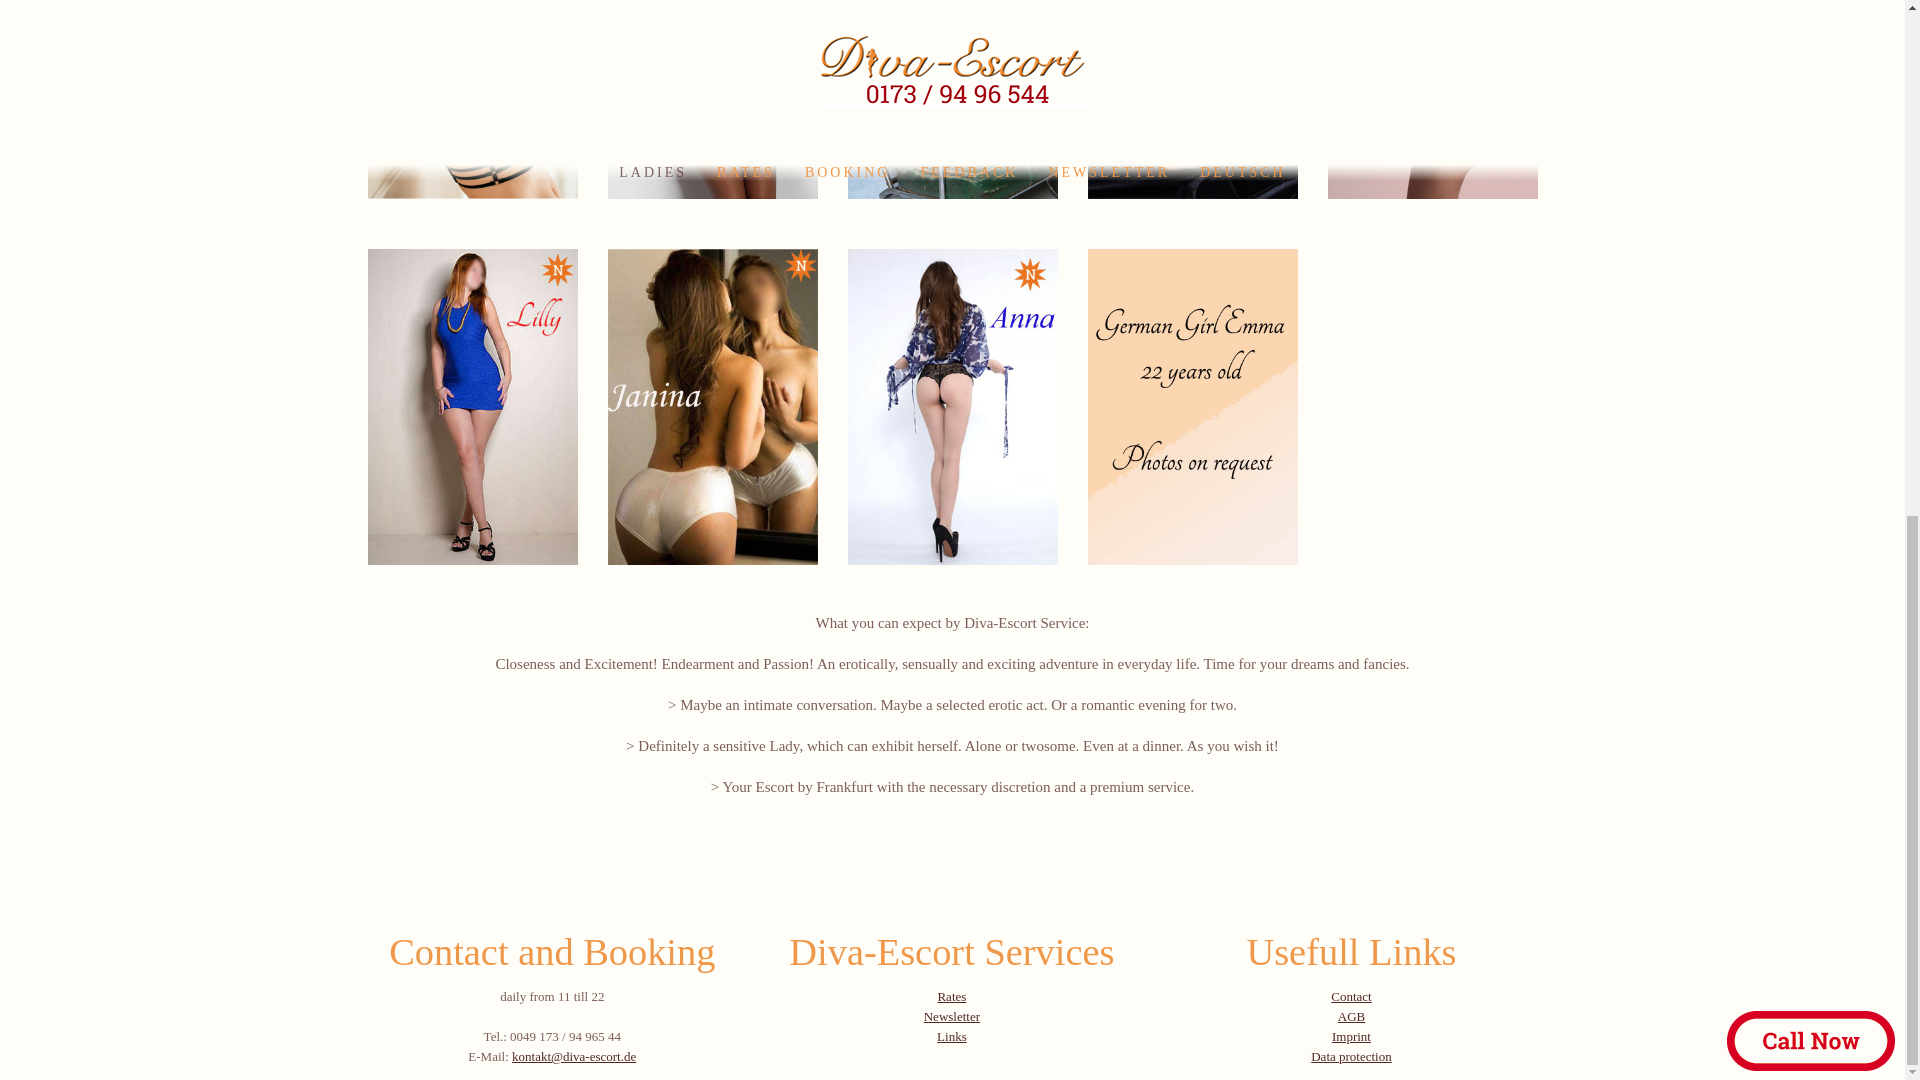  Describe the element at coordinates (1351, 1036) in the screenshot. I see `Imprint` at that location.